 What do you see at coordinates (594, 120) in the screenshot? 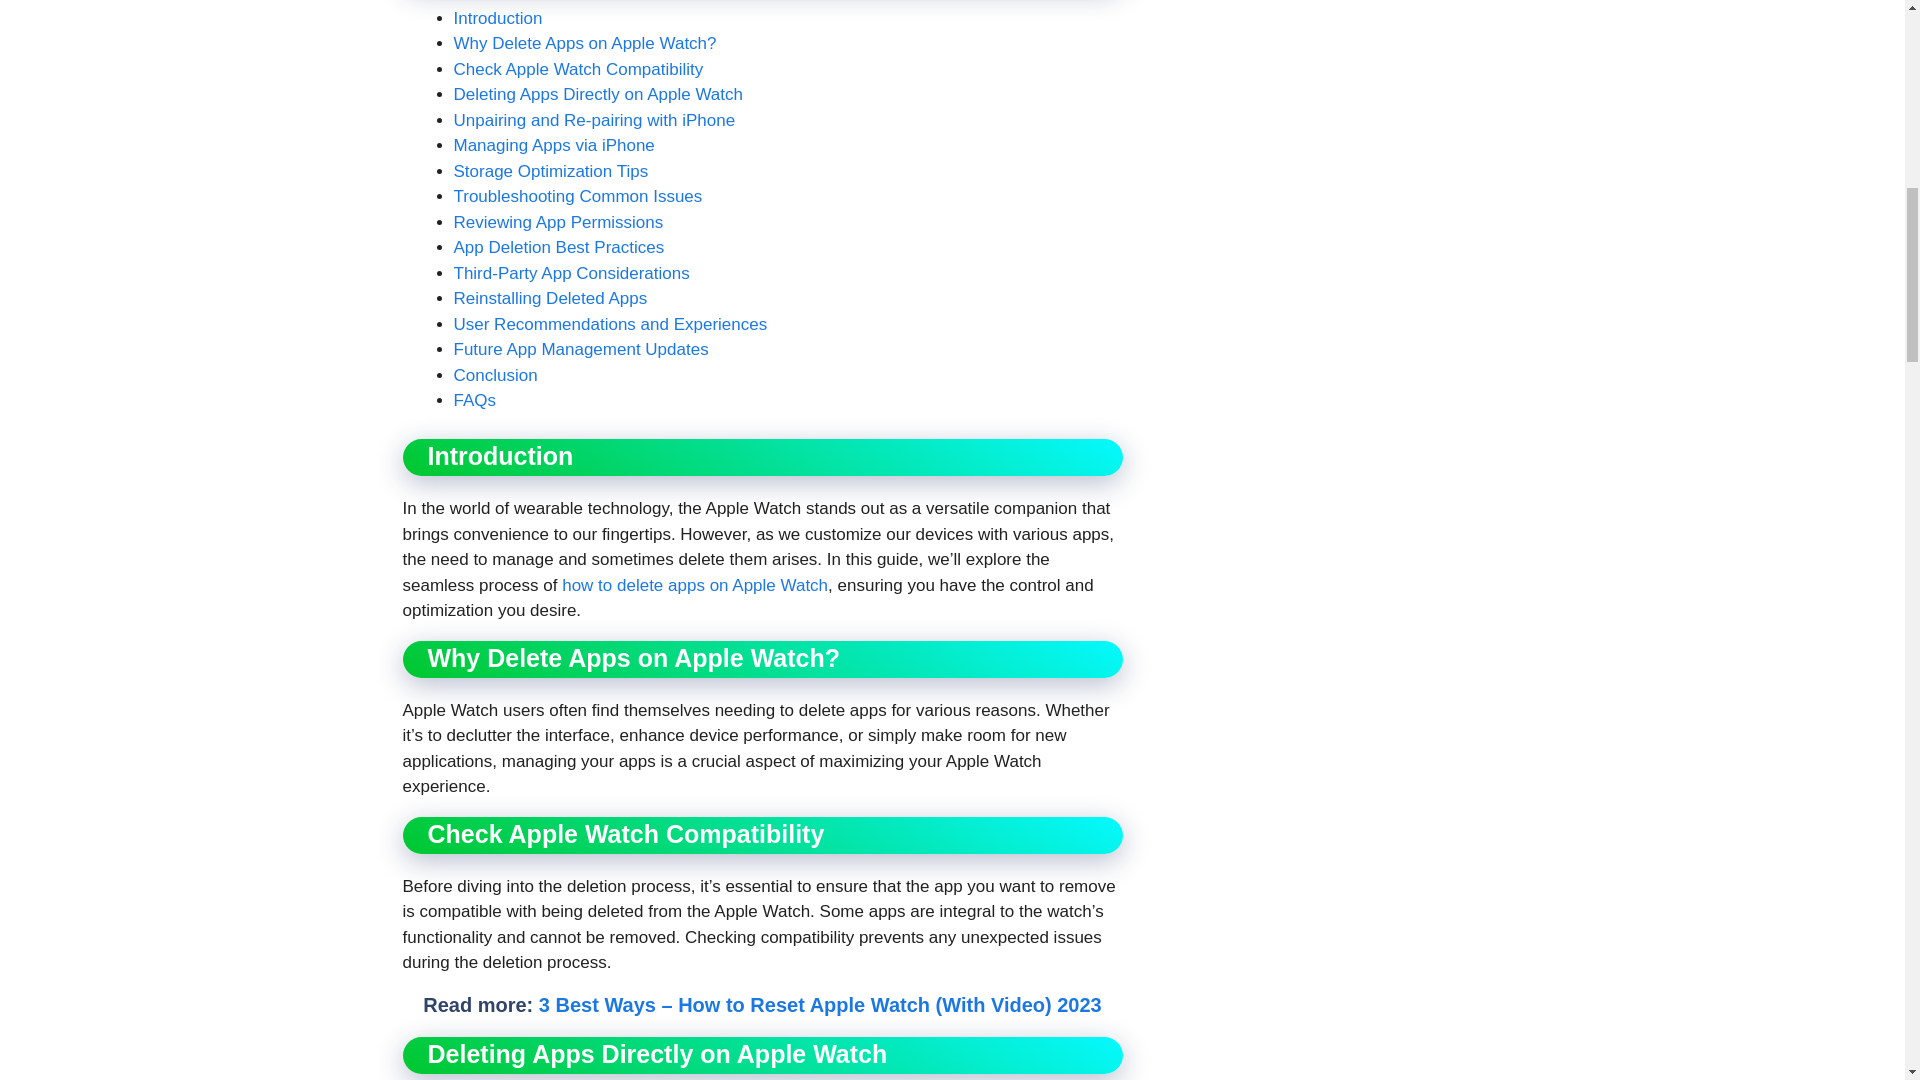
I see `Unpairing and Re-pairing with iPhone` at bounding box center [594, 120].